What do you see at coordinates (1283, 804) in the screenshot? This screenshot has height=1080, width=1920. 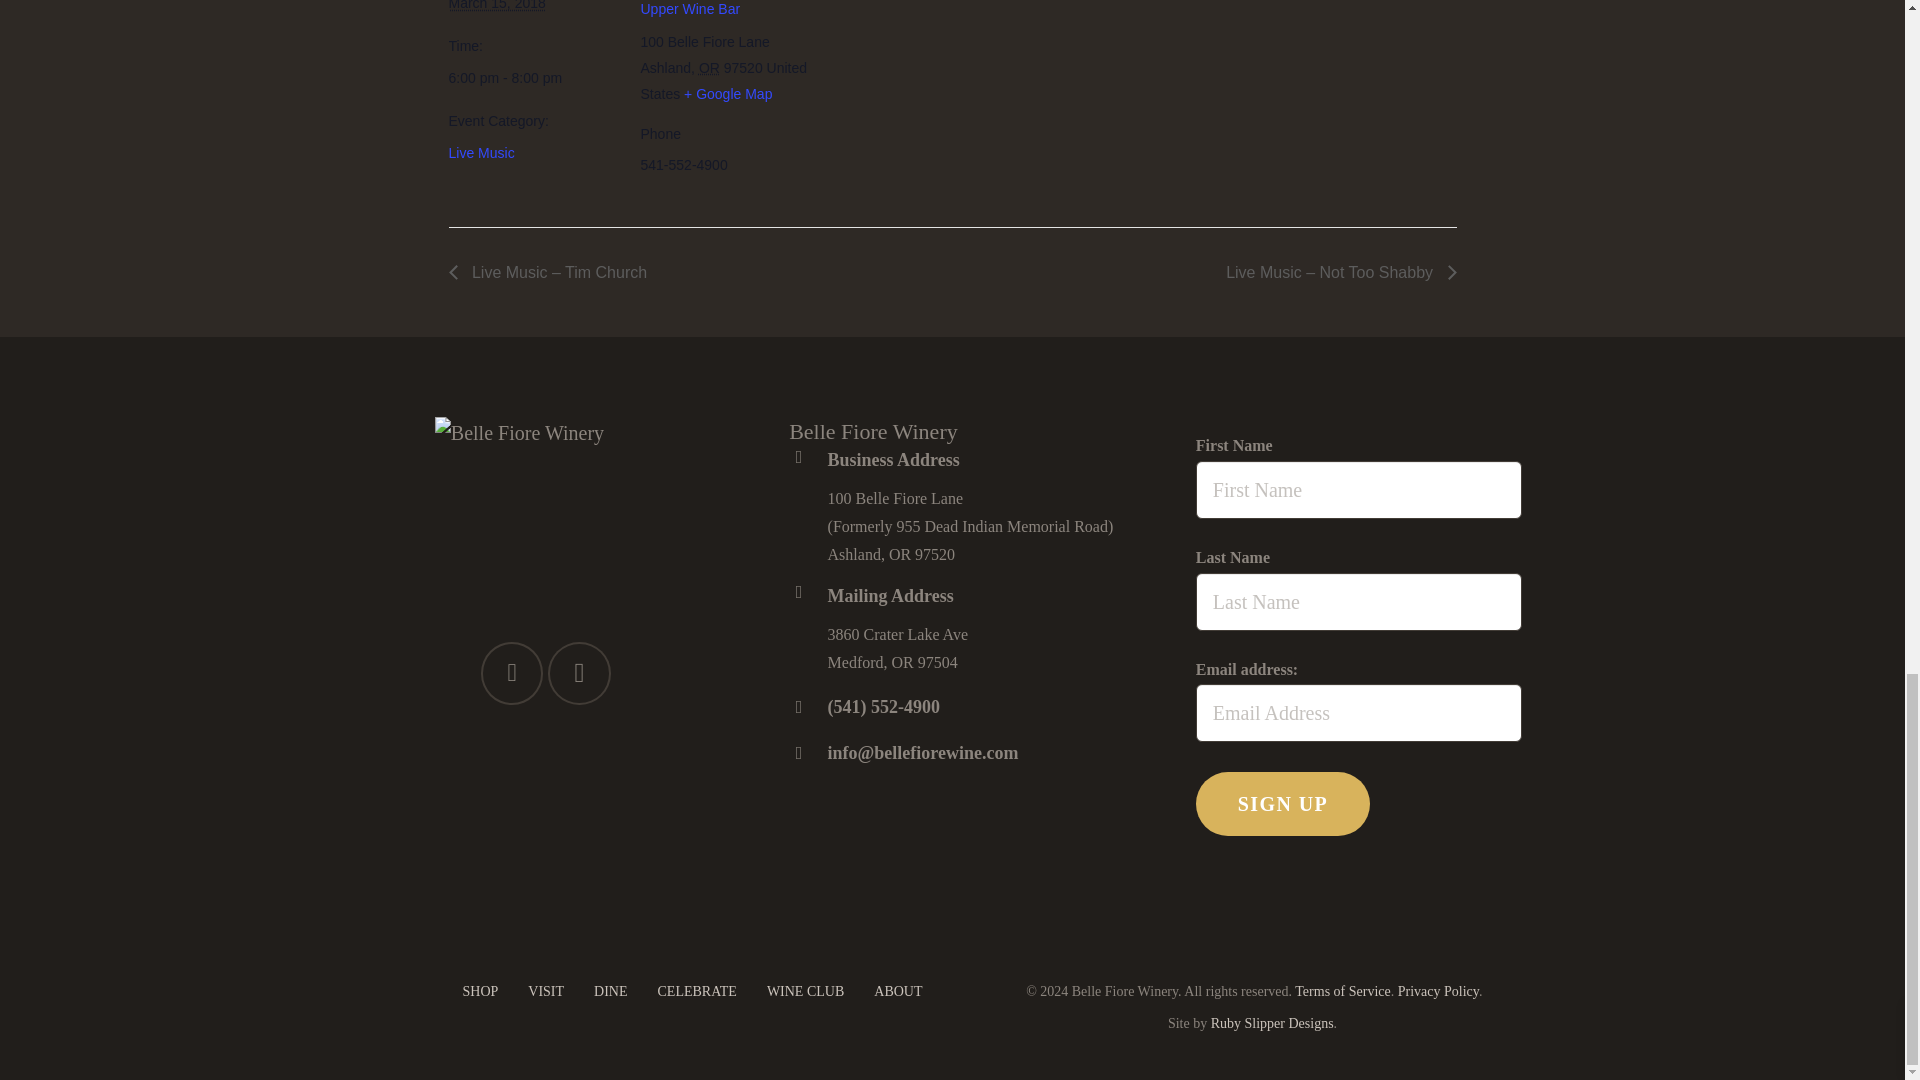 I see `Sign up` at bounding box center [1283, 804].